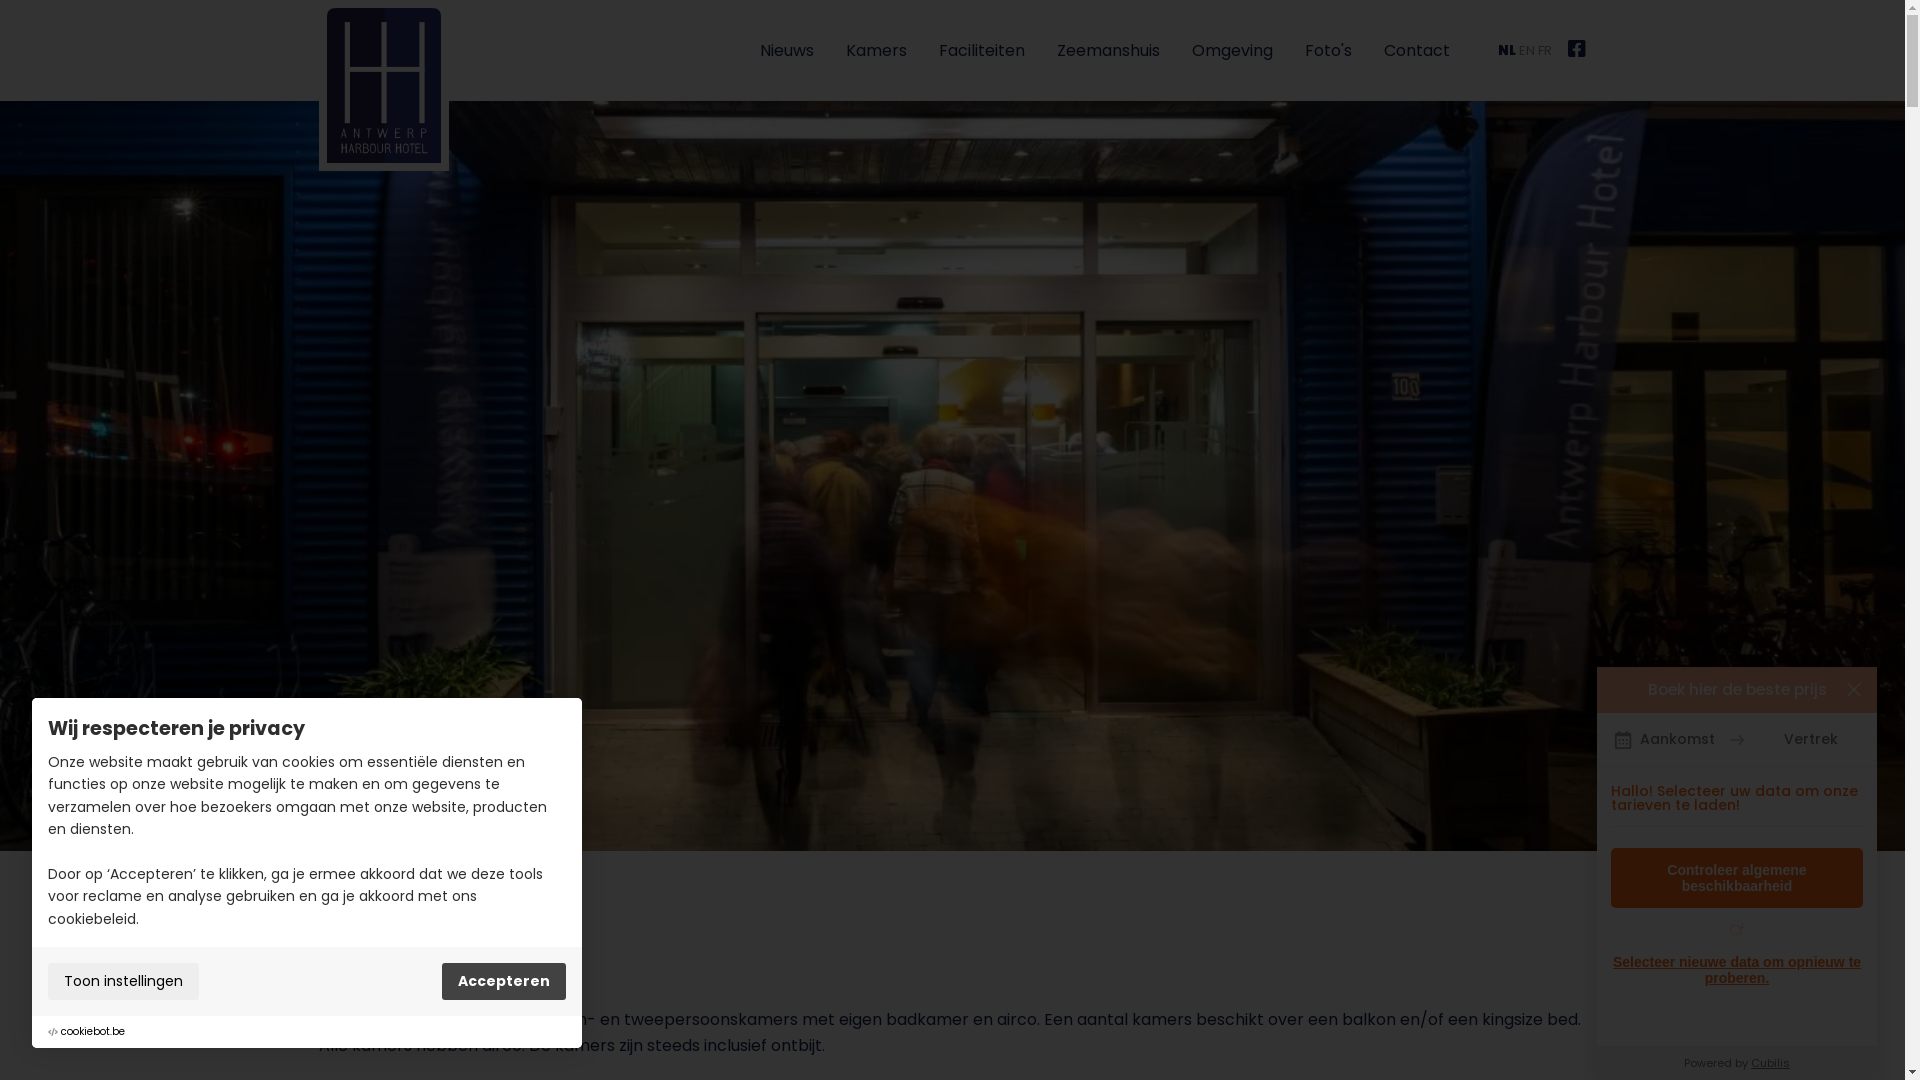 The width and height of the screenshot is (1920, 1080). I want to click on NL, so click(1507, 50).